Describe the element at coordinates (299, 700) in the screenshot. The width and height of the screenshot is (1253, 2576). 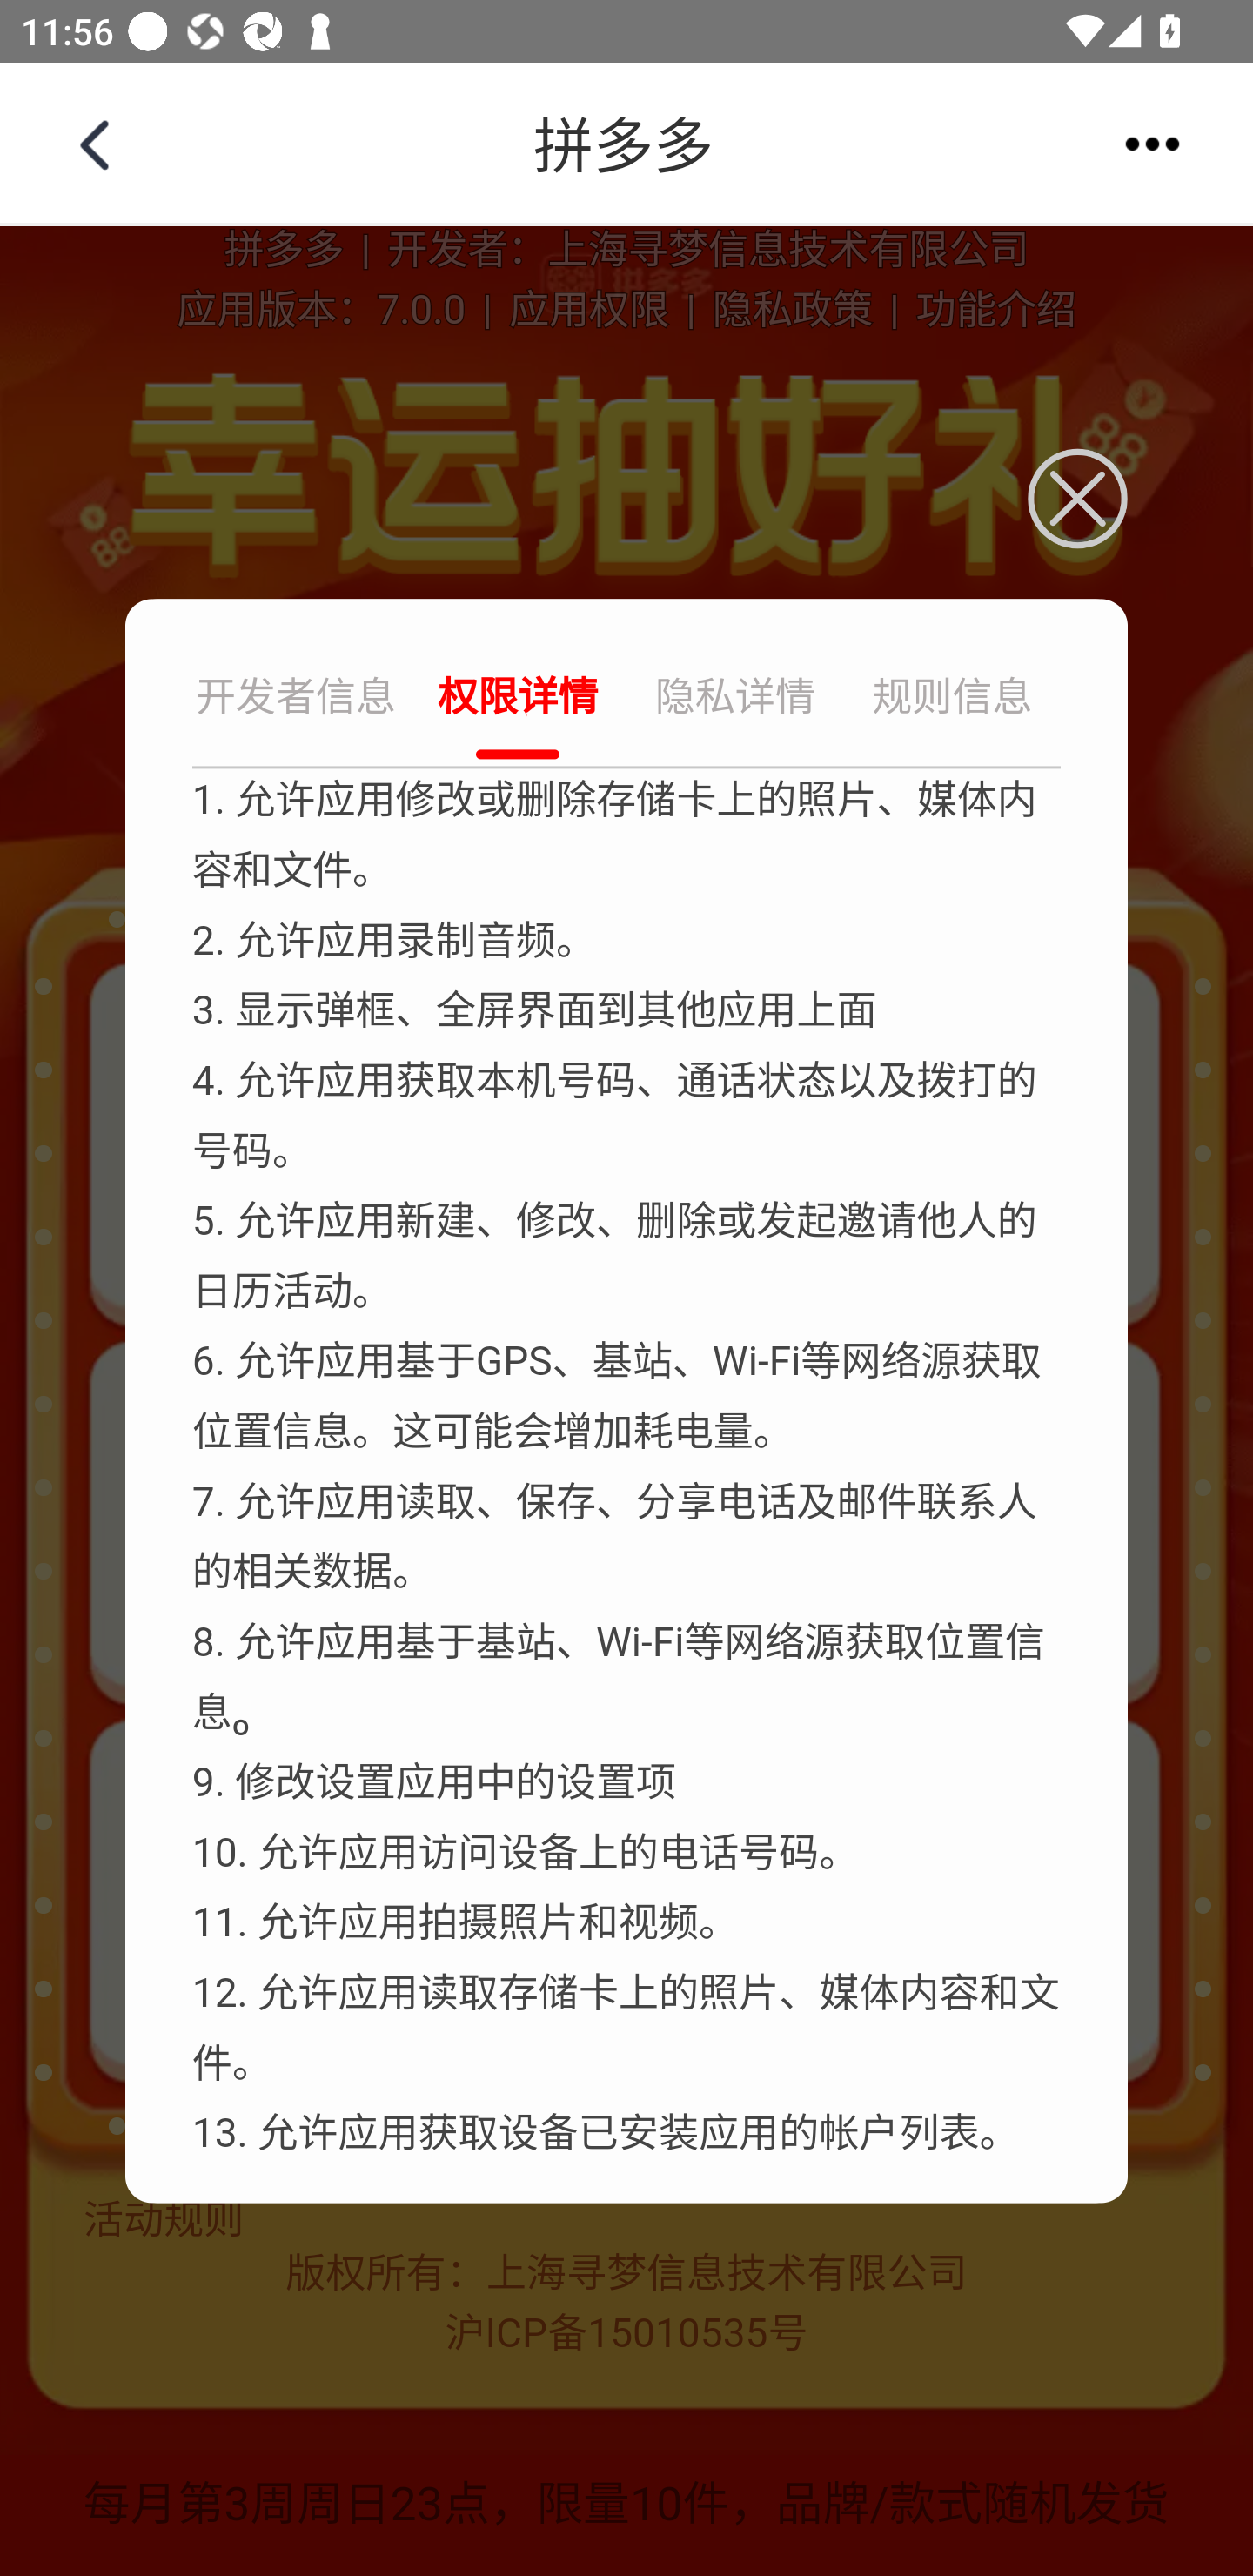
I see `开发者信息 ` at that location.